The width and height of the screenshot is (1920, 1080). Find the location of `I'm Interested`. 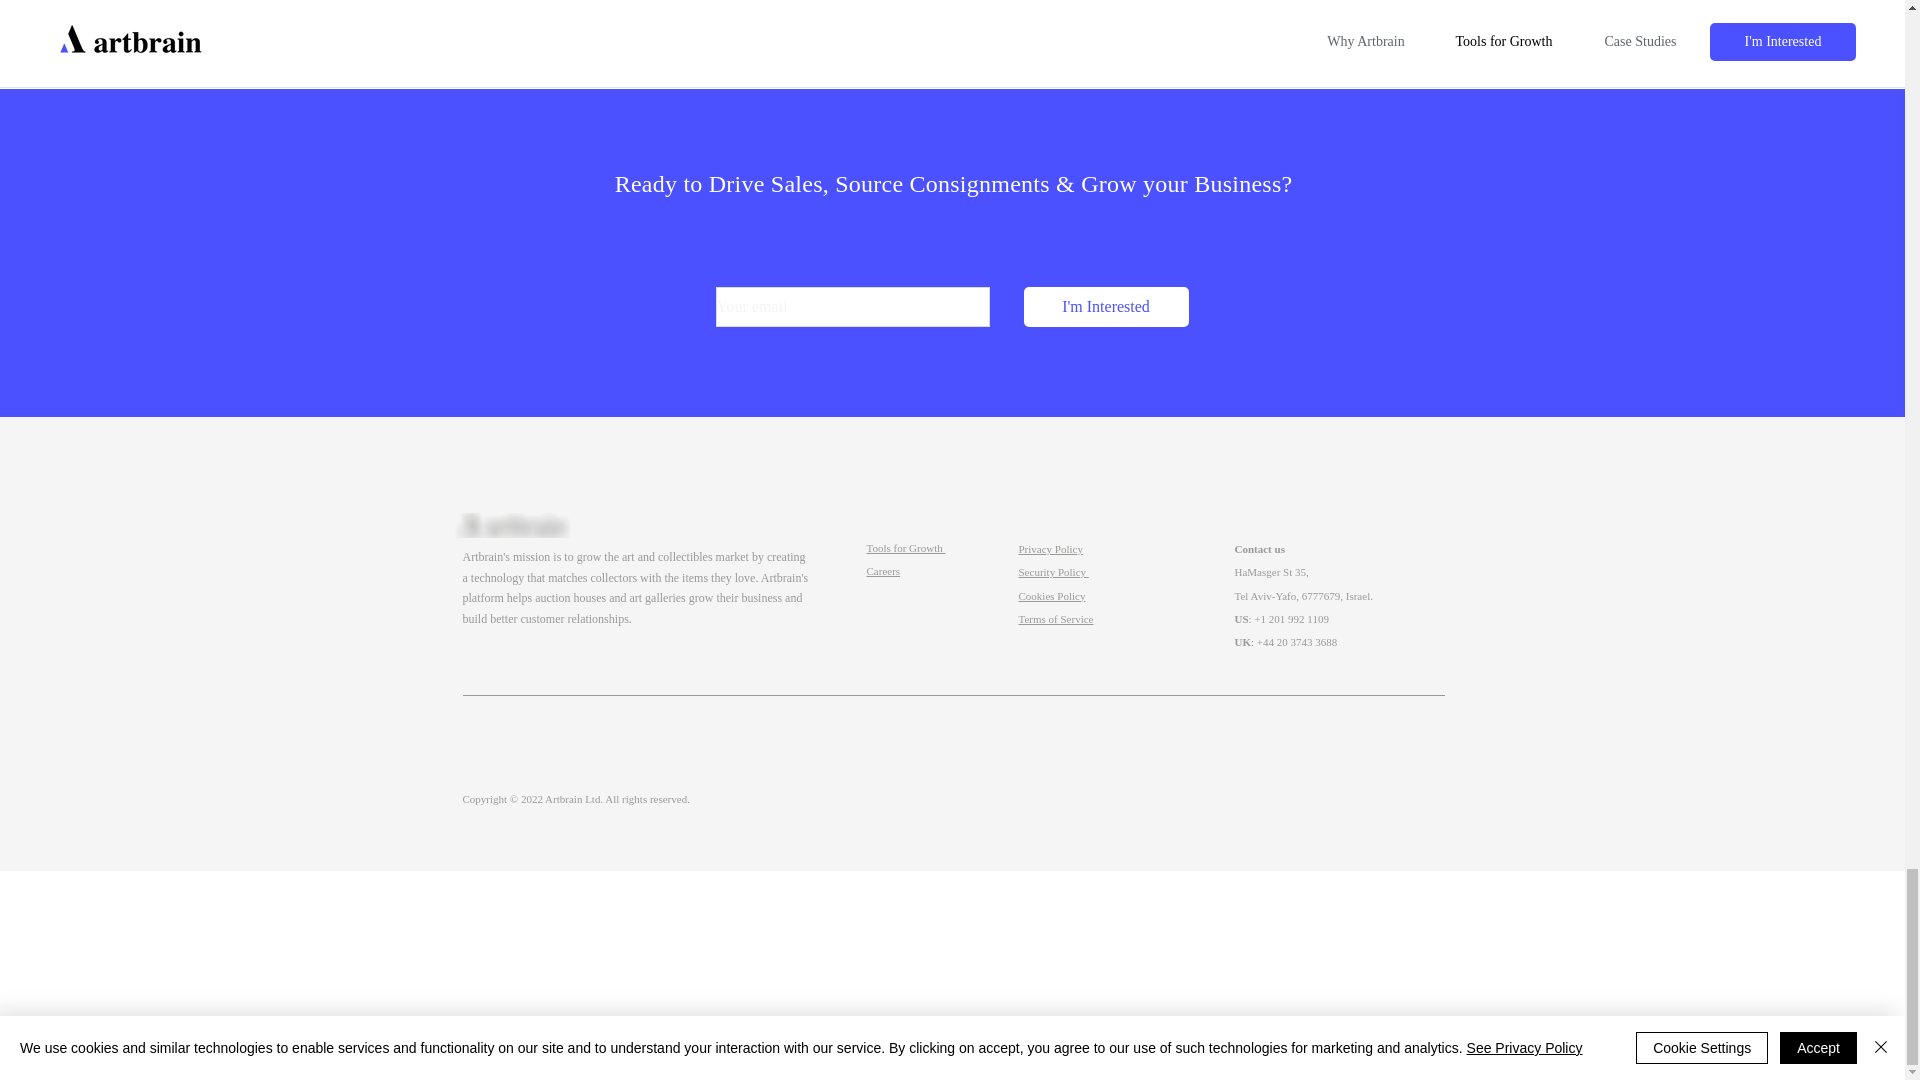

I'm Interested is located at coordinates (1106, 307).